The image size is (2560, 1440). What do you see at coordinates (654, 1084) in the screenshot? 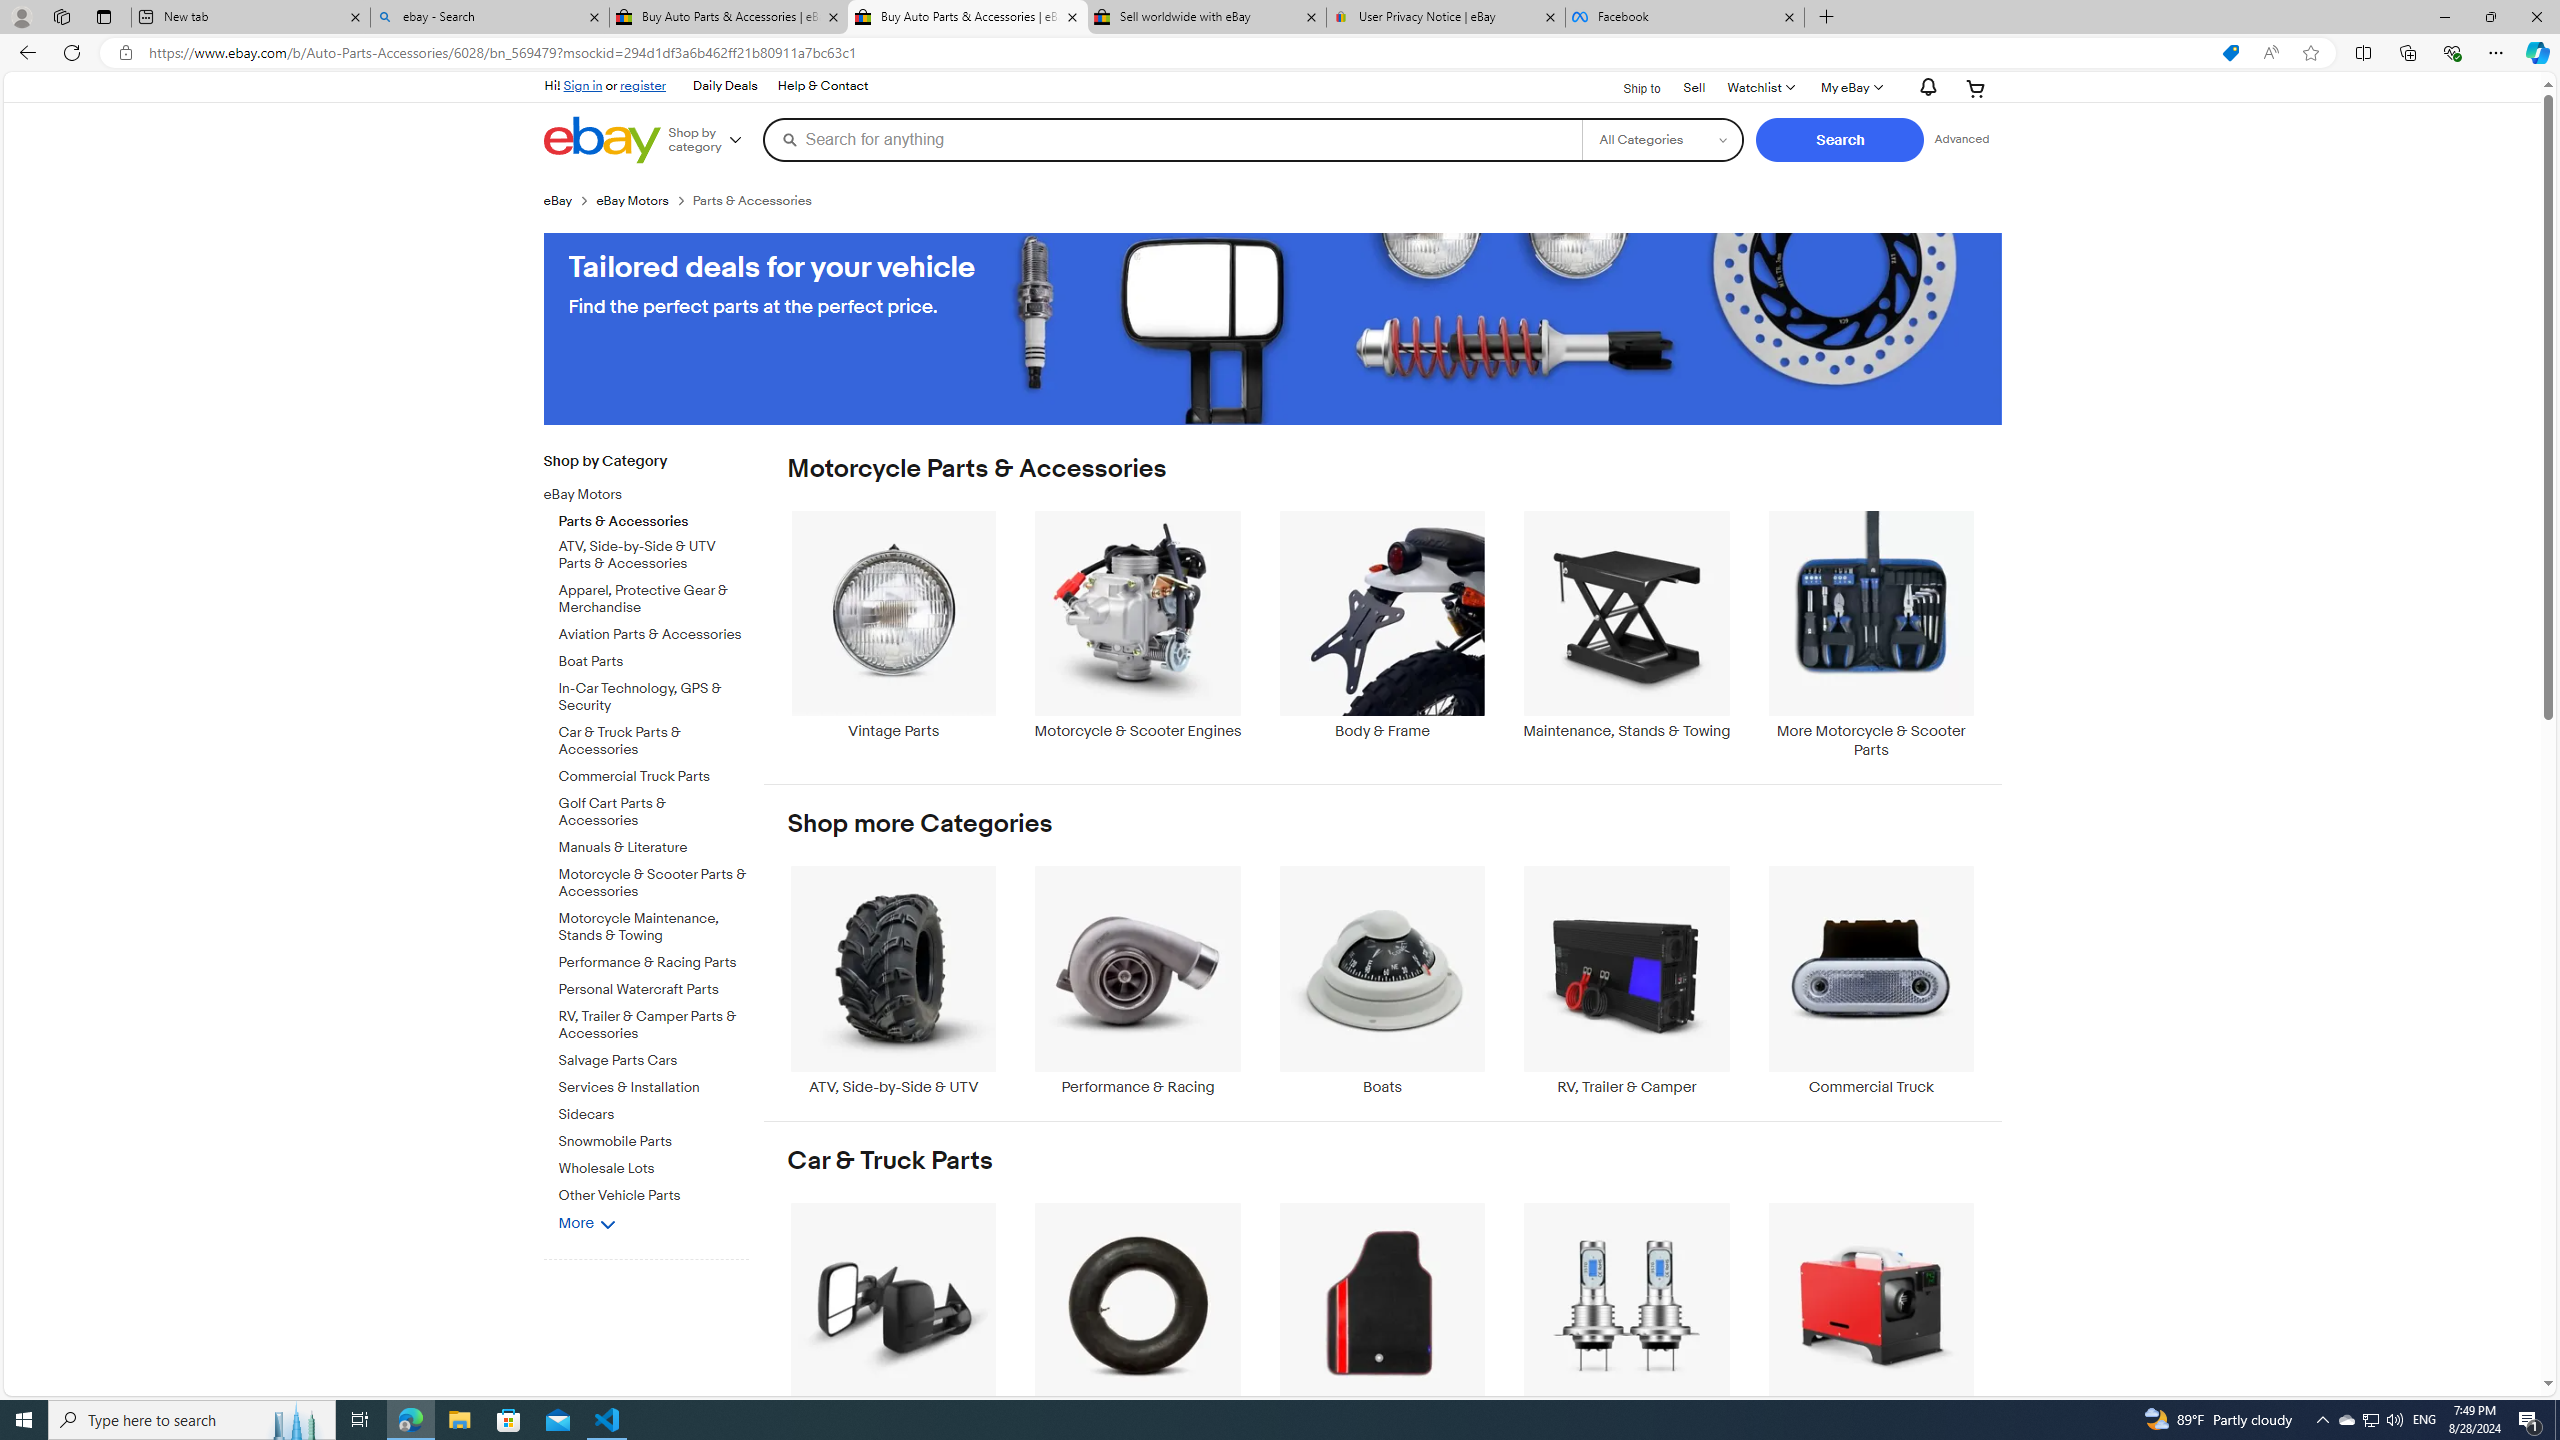
I see `Services & Installation` at bounding box center [654, 1084].